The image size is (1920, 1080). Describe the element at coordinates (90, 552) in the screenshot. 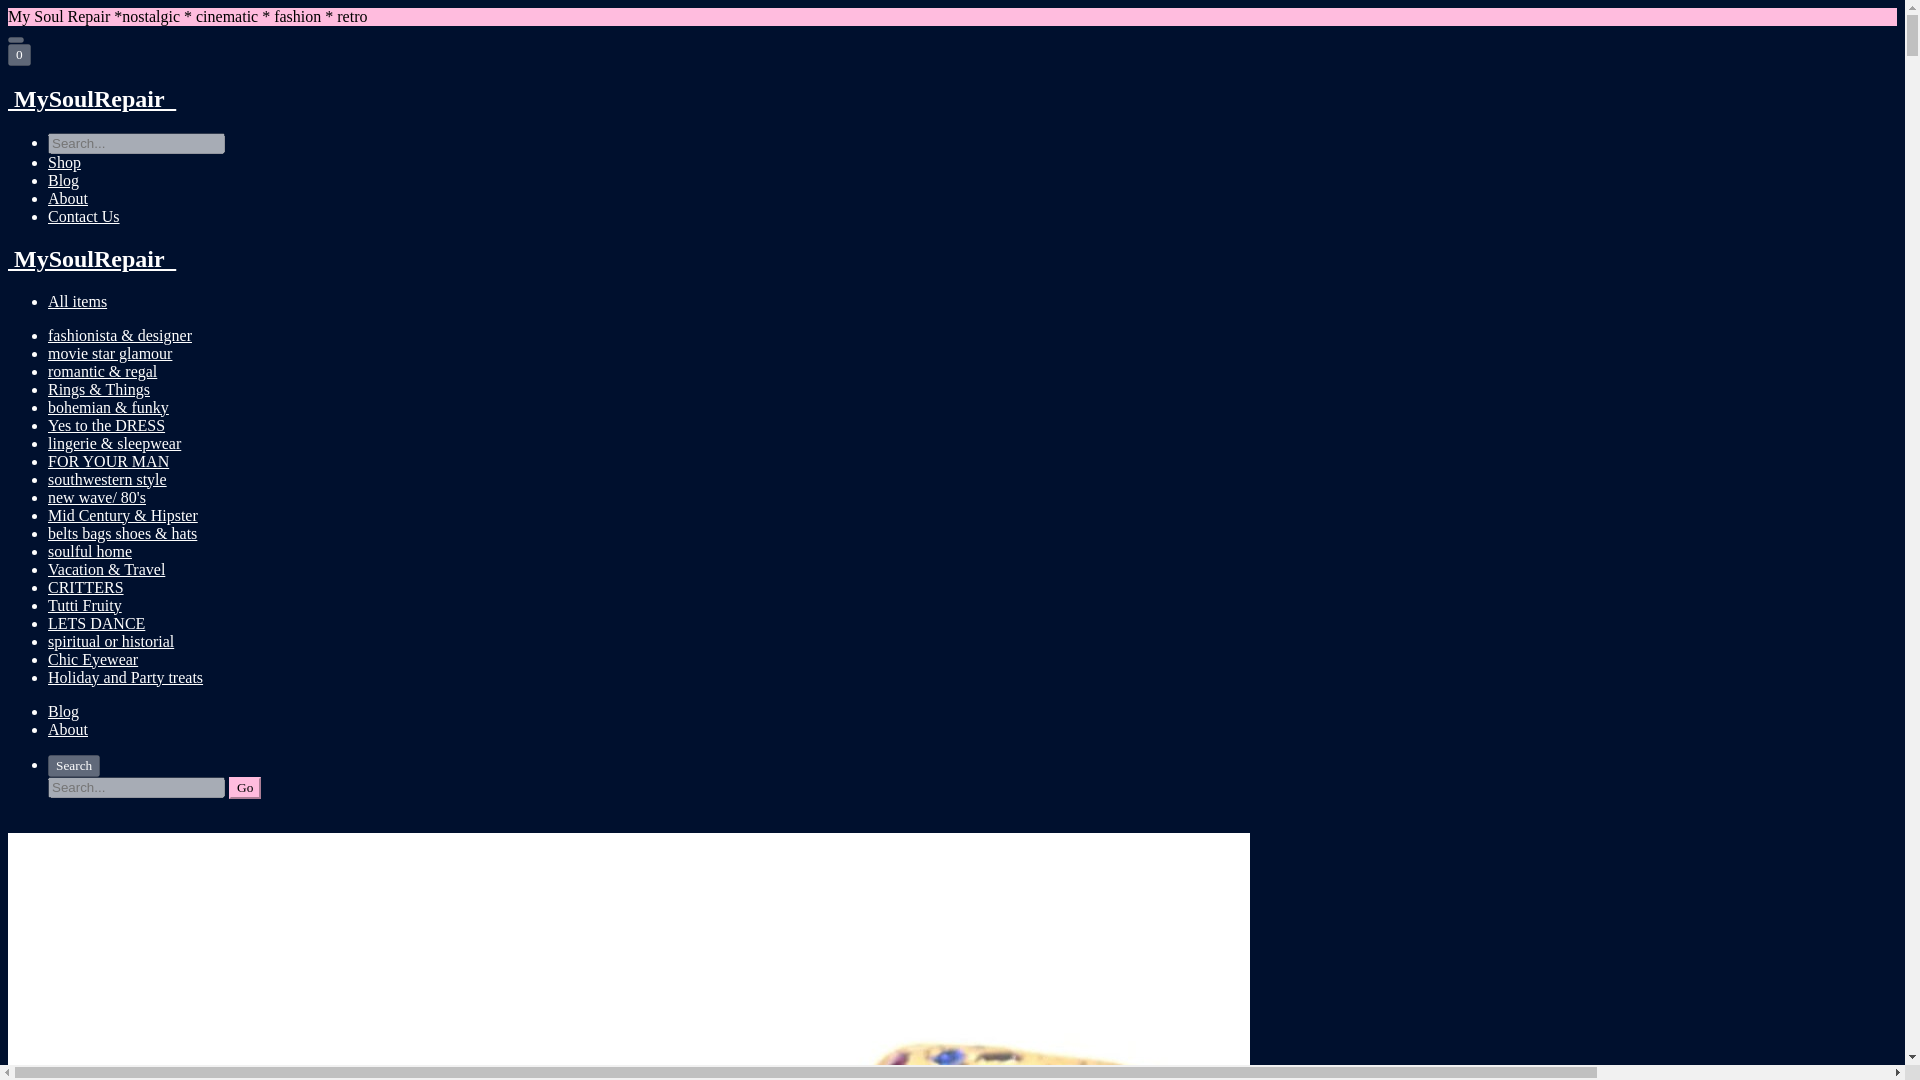

I see `soulful home` at that location.